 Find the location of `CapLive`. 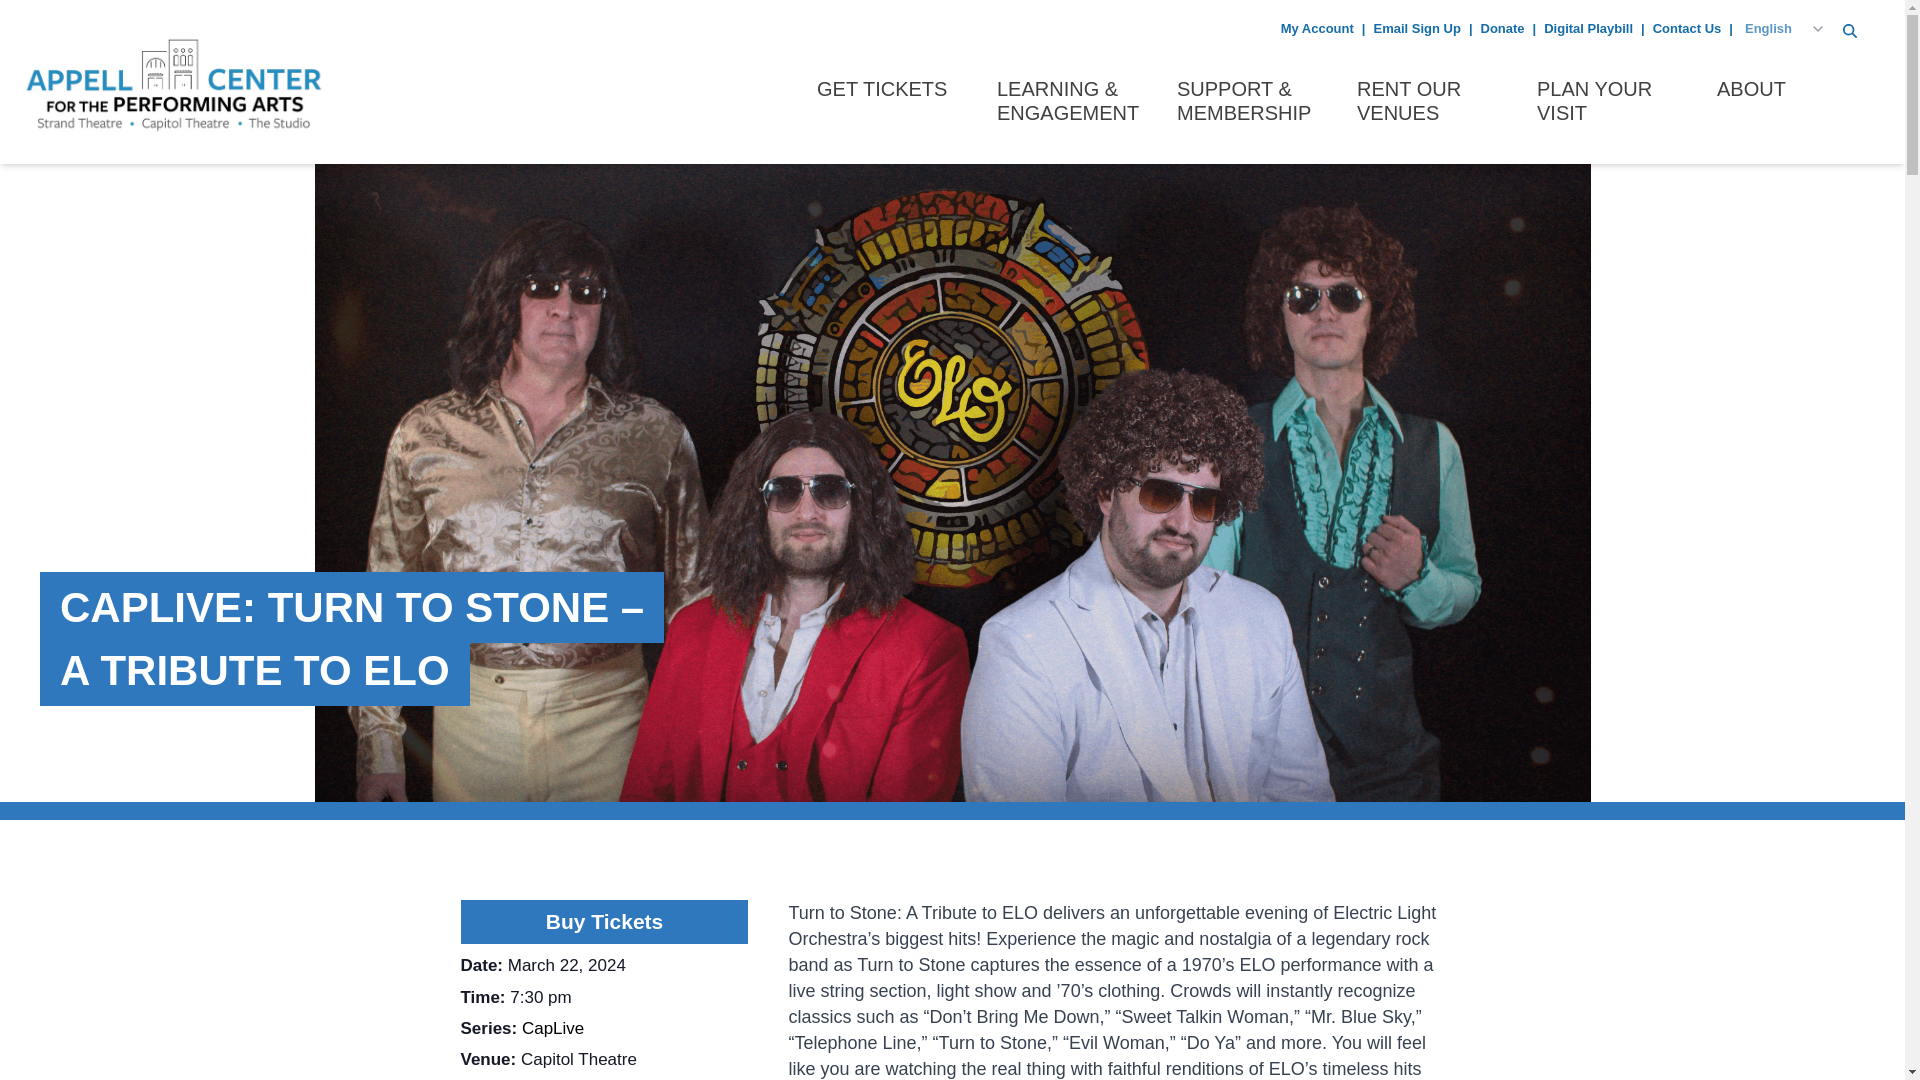

CapLive is located at coordinates (552, 1028).